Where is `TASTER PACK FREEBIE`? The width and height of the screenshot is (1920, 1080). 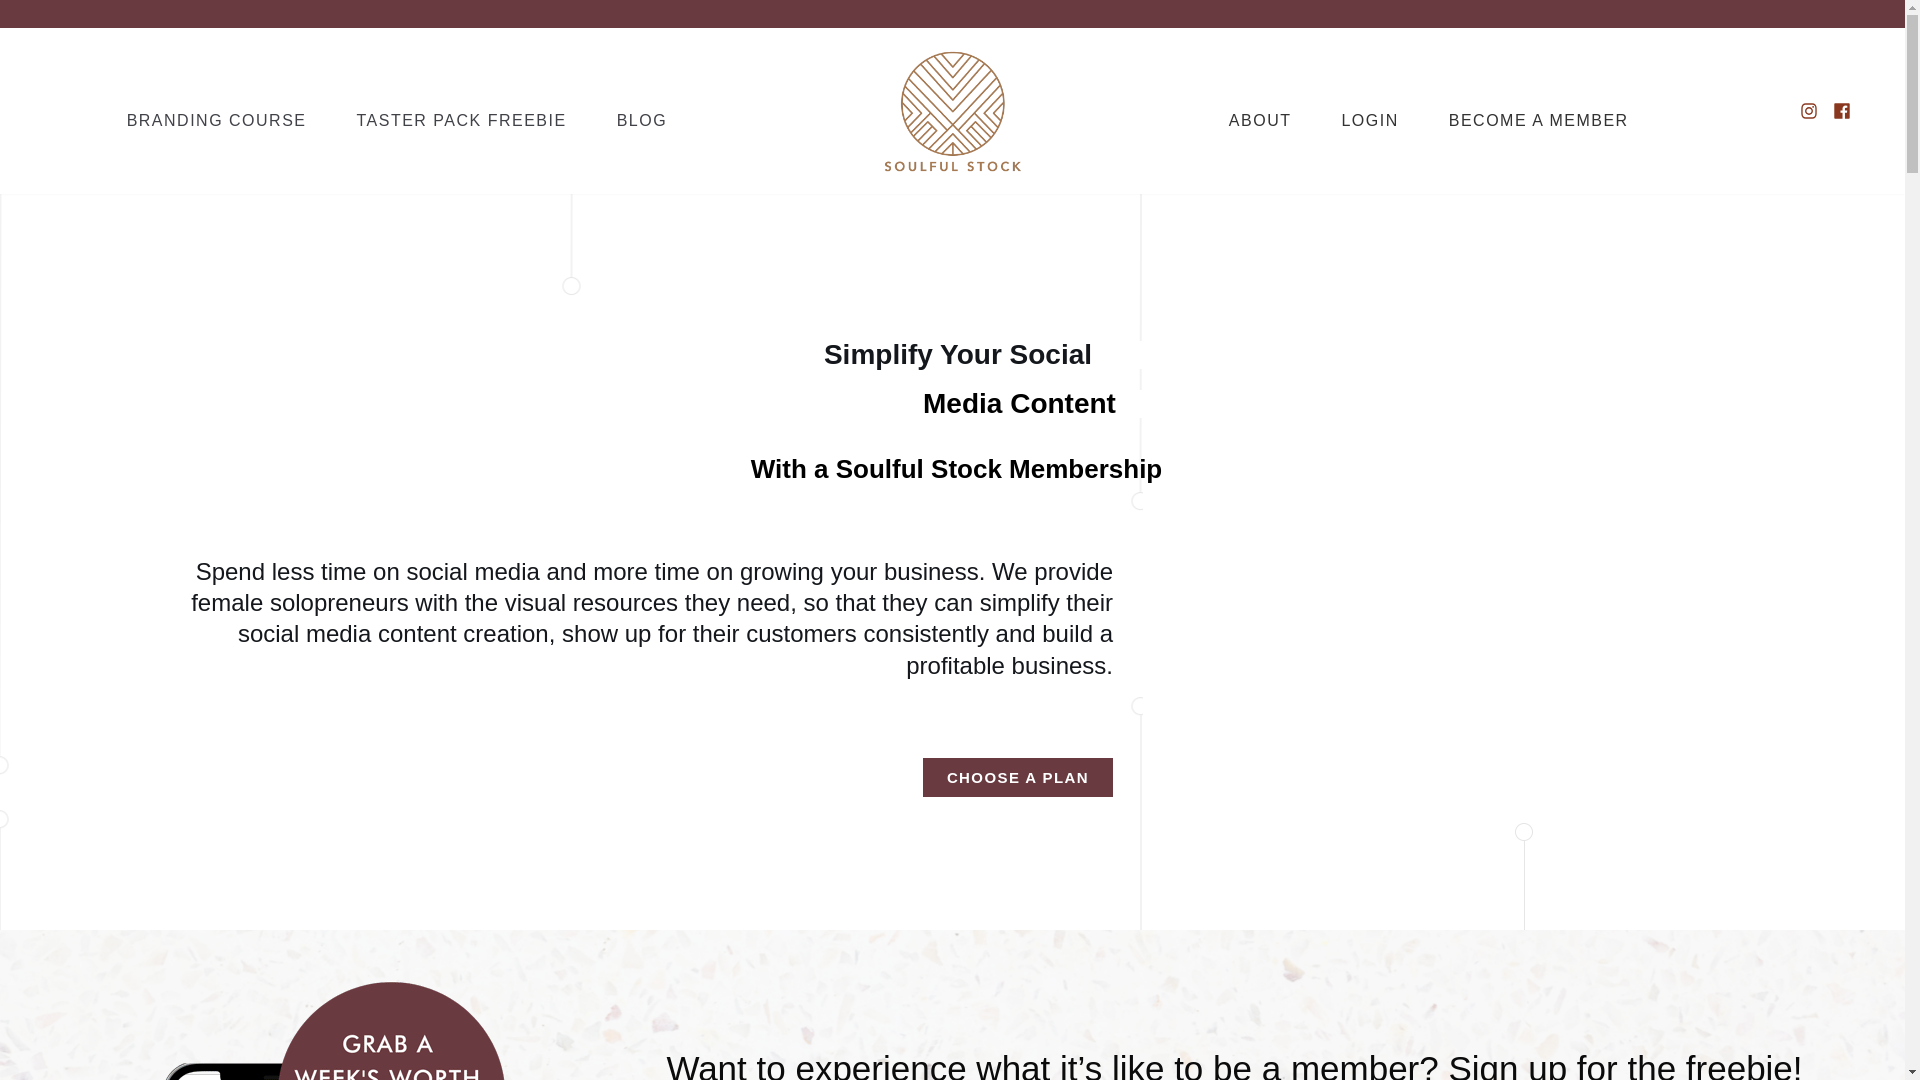 TASTER PACK FREEBIE is located at coordinates (460, 120).